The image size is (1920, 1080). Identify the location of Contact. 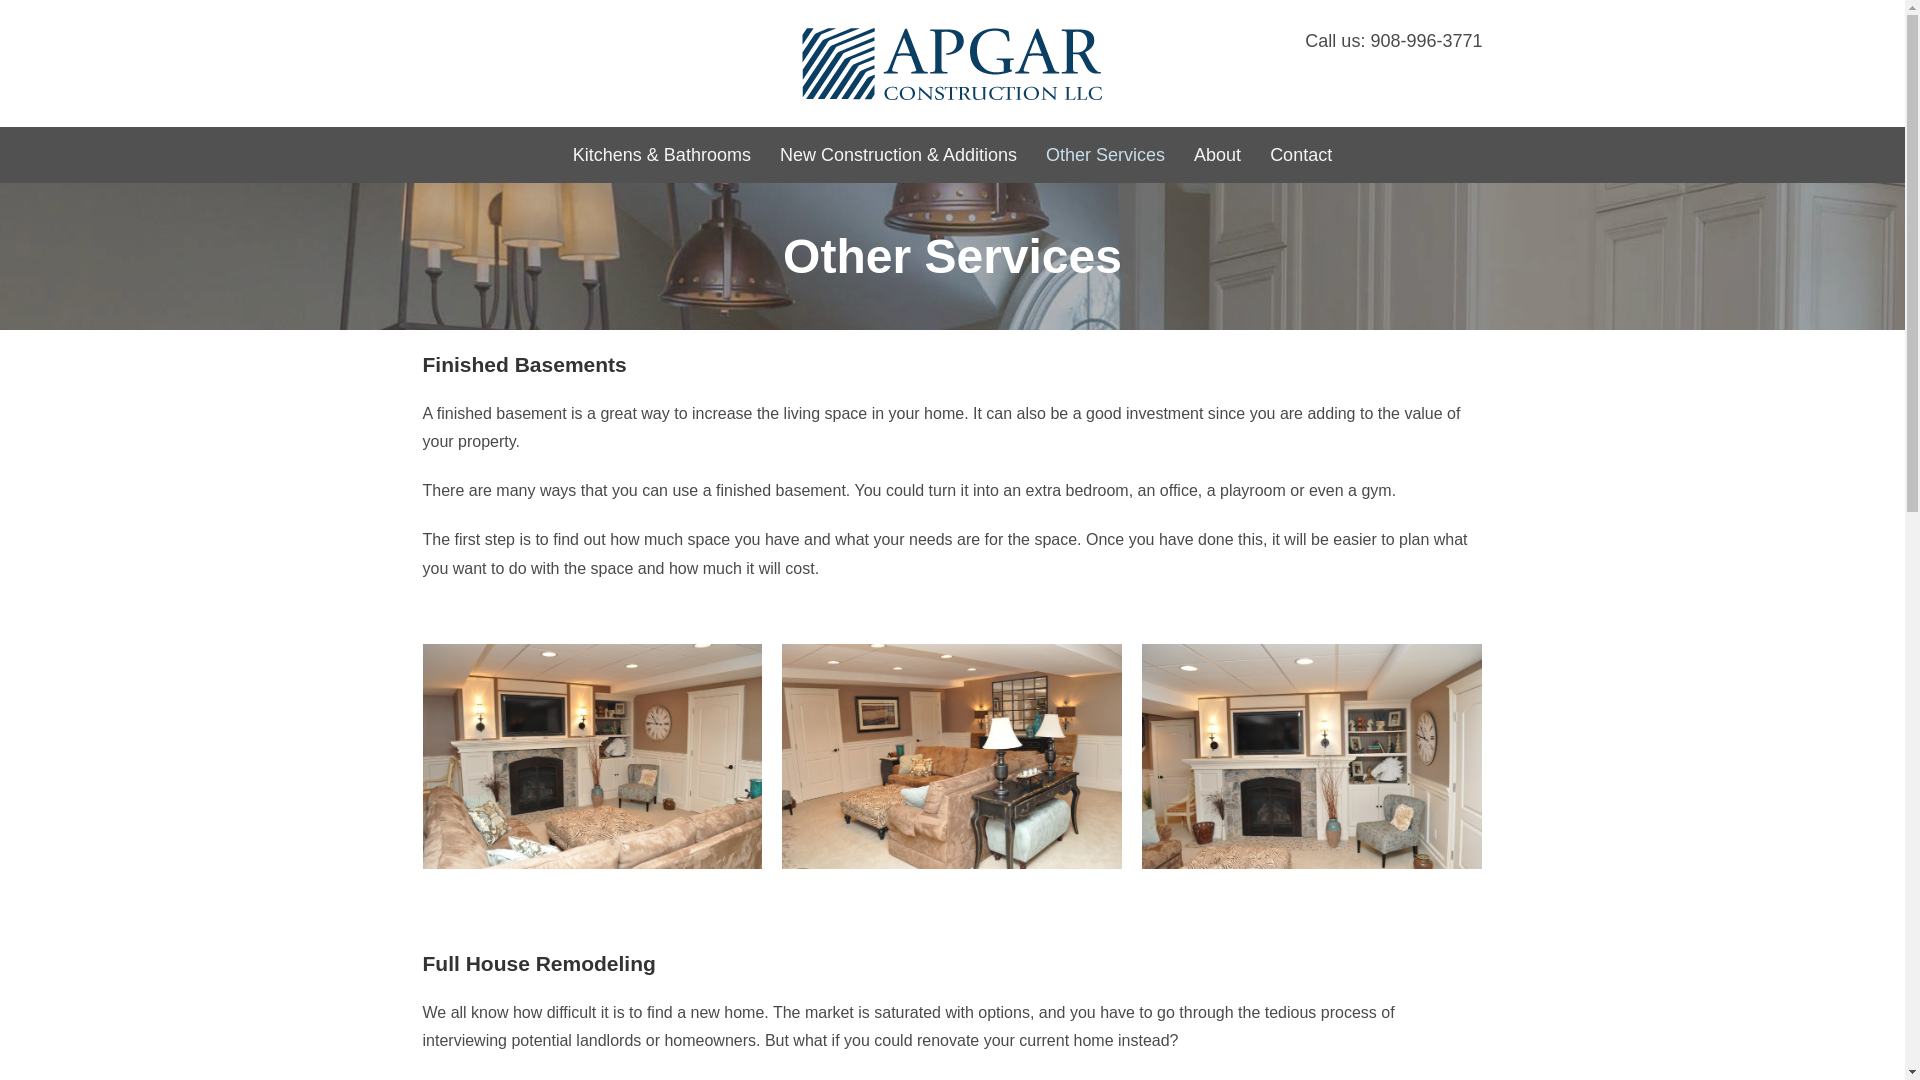
(1300, 154).